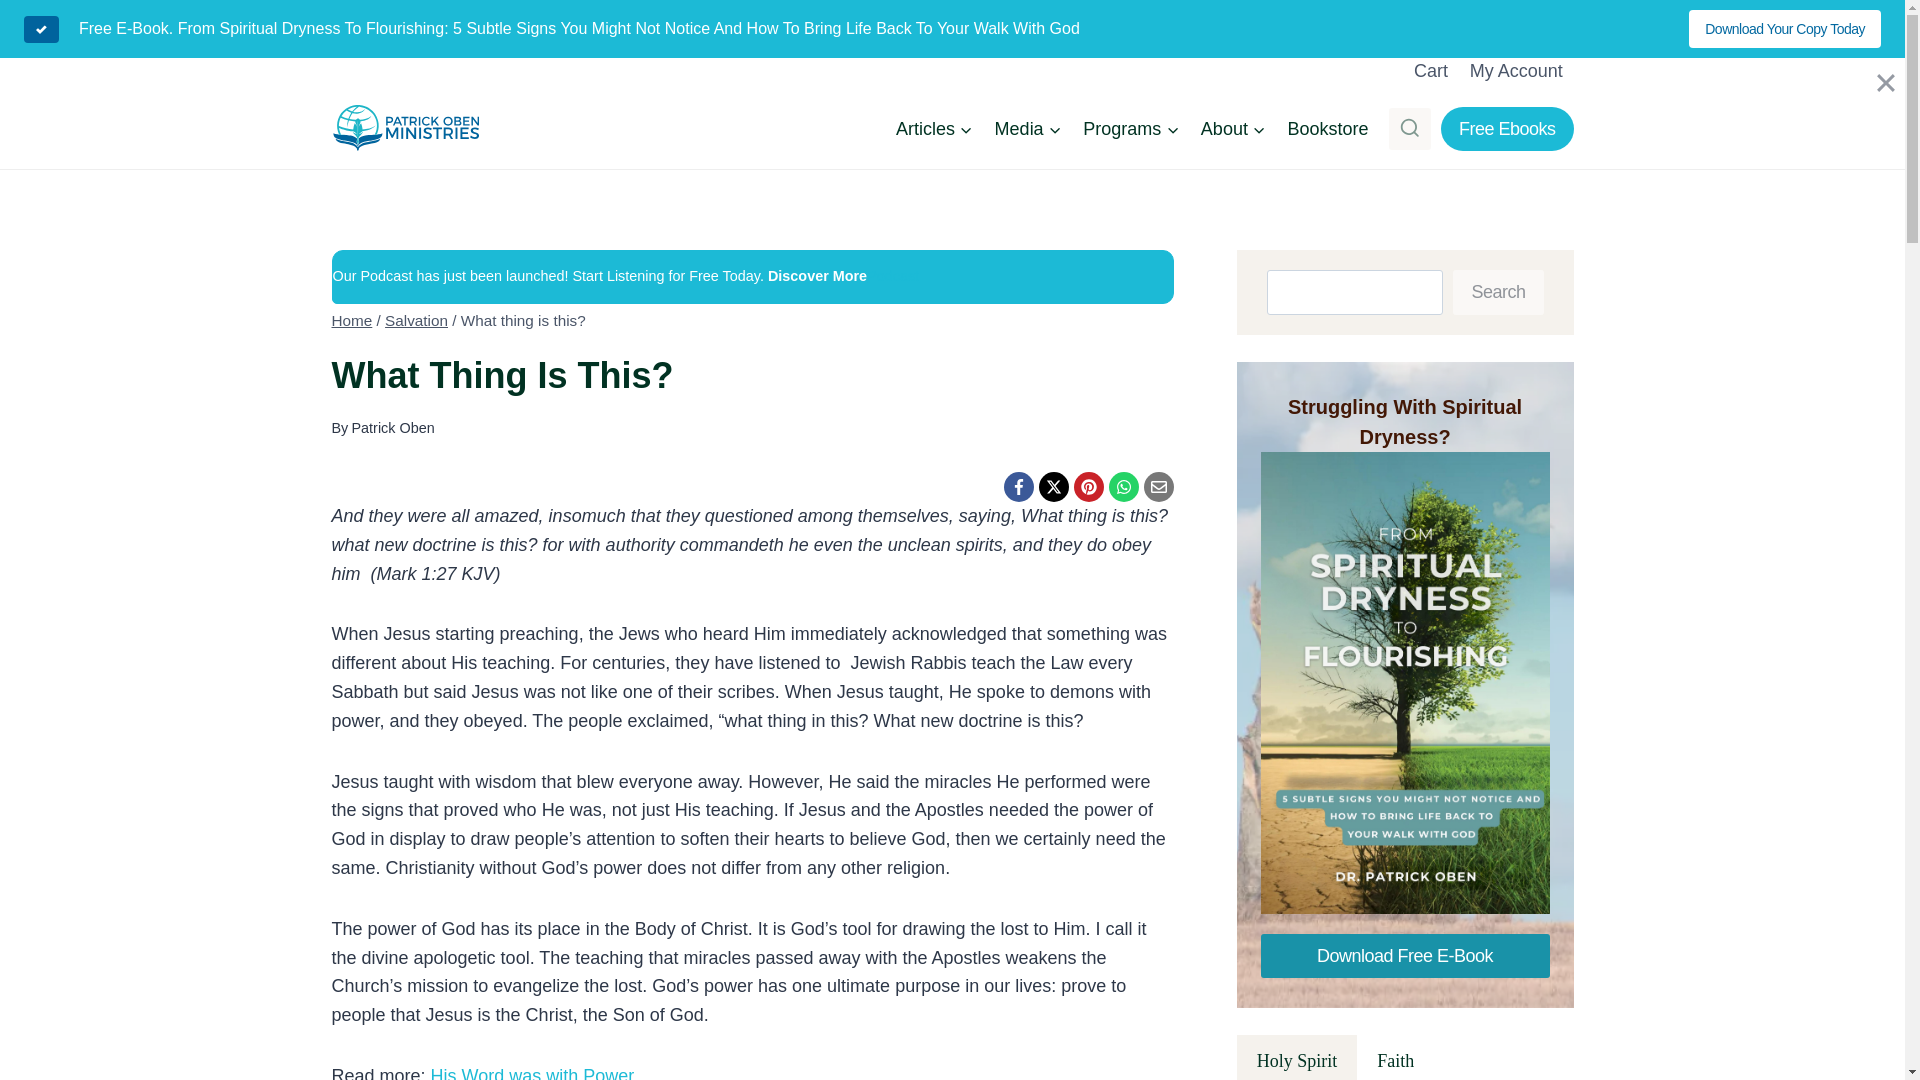  Describe the element at coordinates (934, 128) in the screenshot. I see `Articles` at that location.